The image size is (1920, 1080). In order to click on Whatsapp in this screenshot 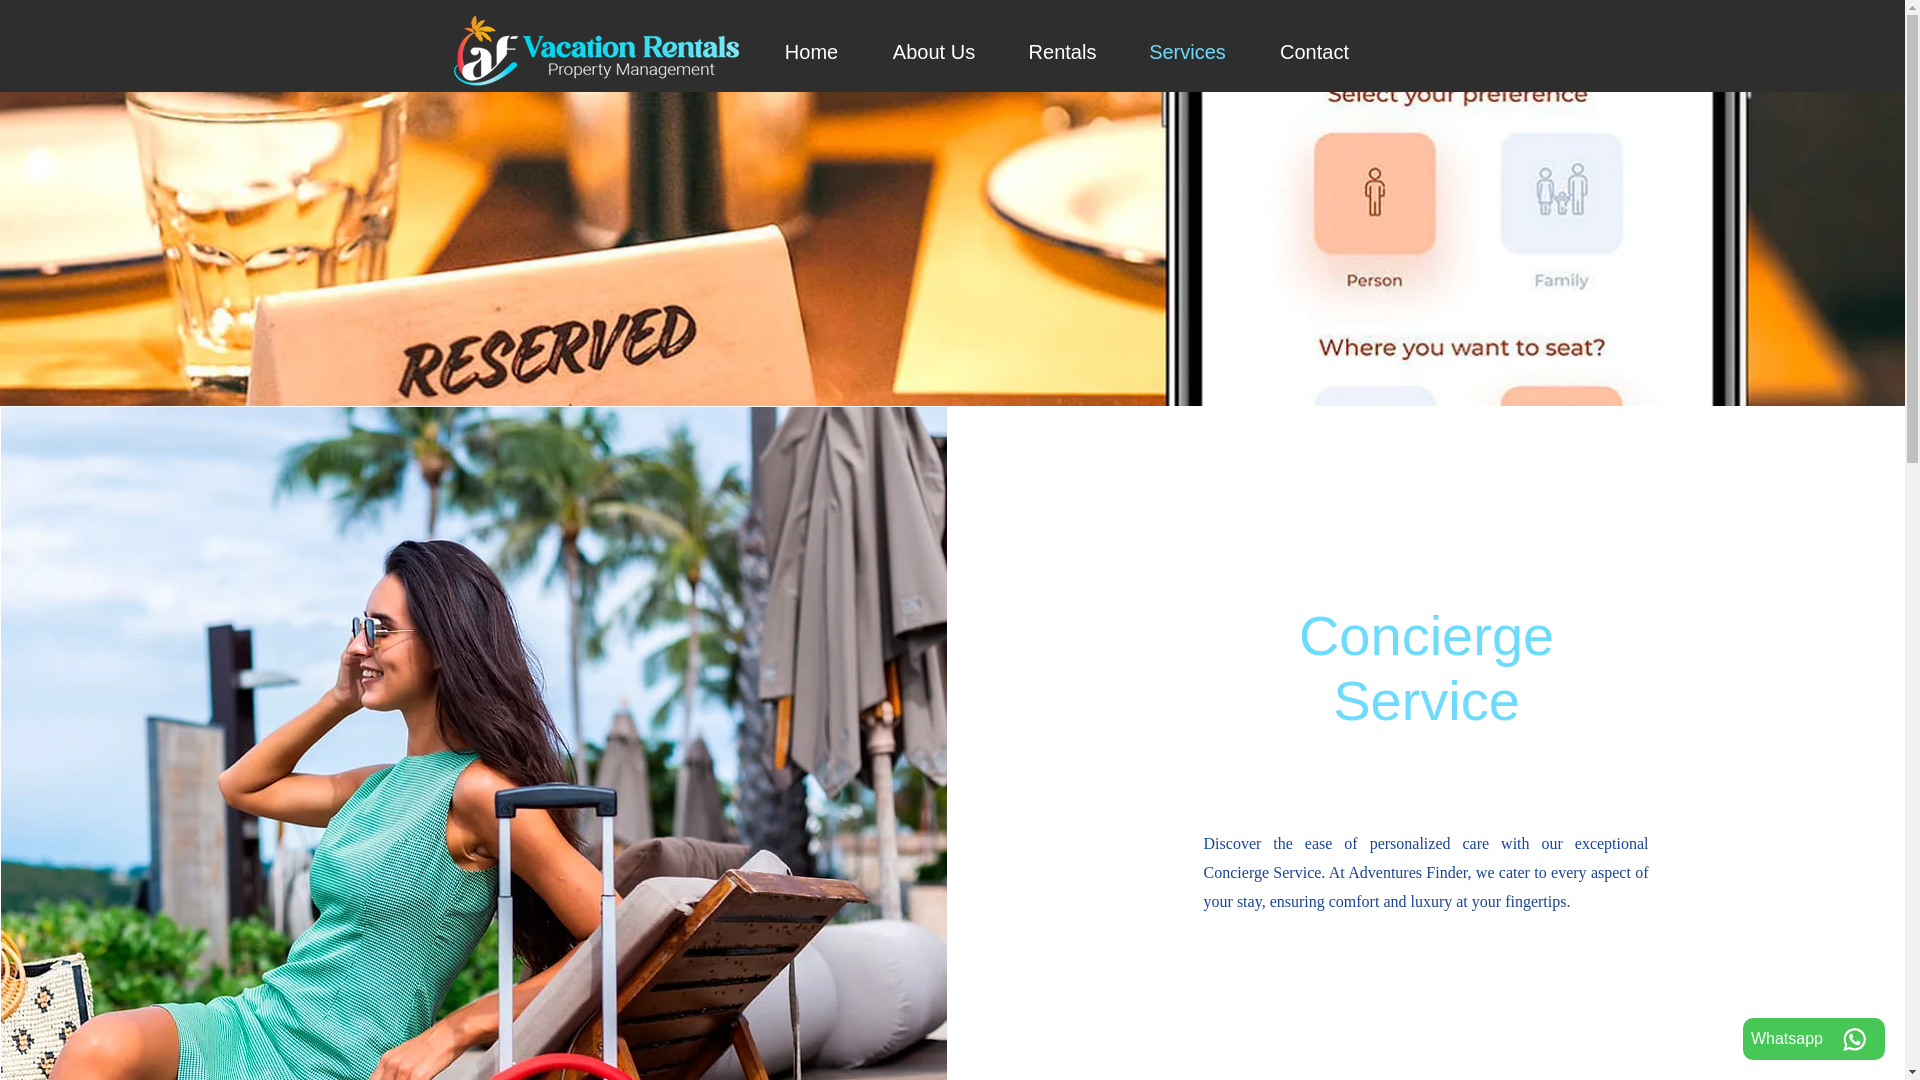, I will do `click(1814, 1038)`.